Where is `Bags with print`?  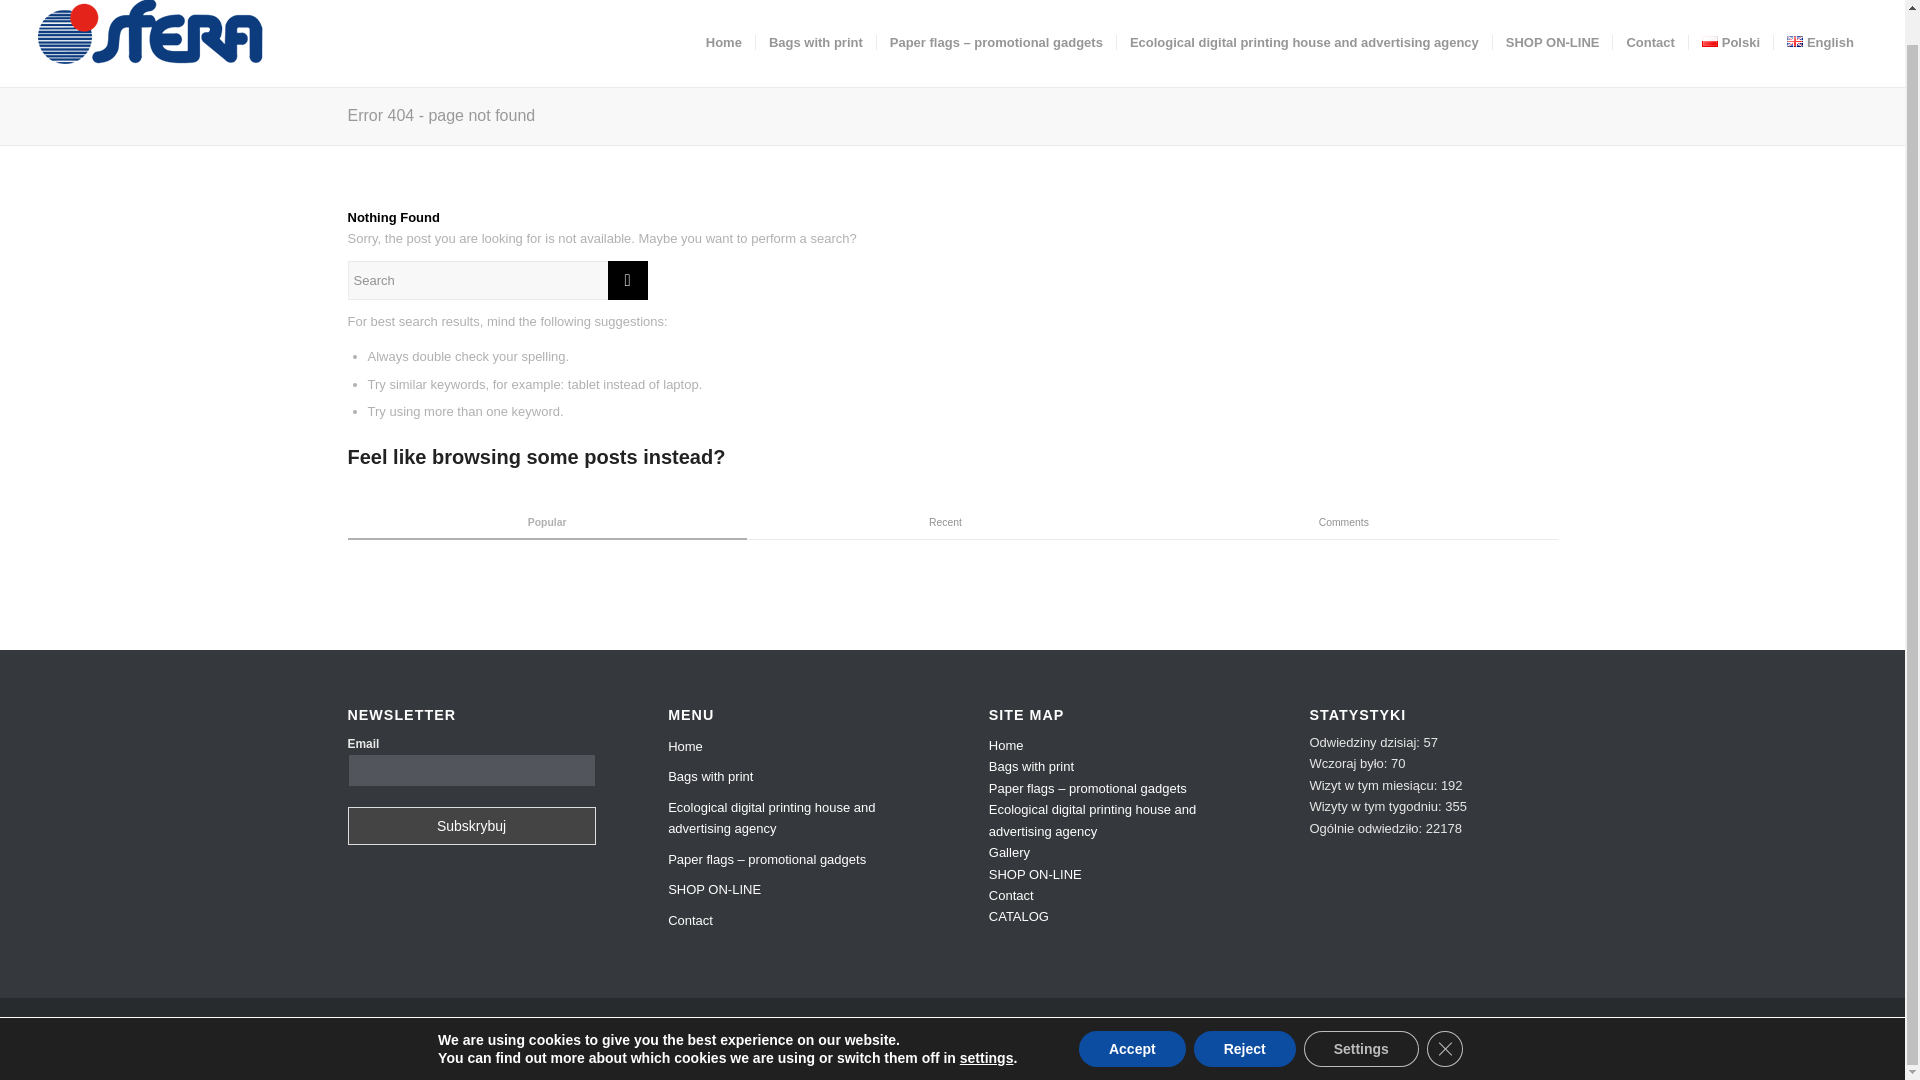 Bags with print is located at coordinates (814, 44).